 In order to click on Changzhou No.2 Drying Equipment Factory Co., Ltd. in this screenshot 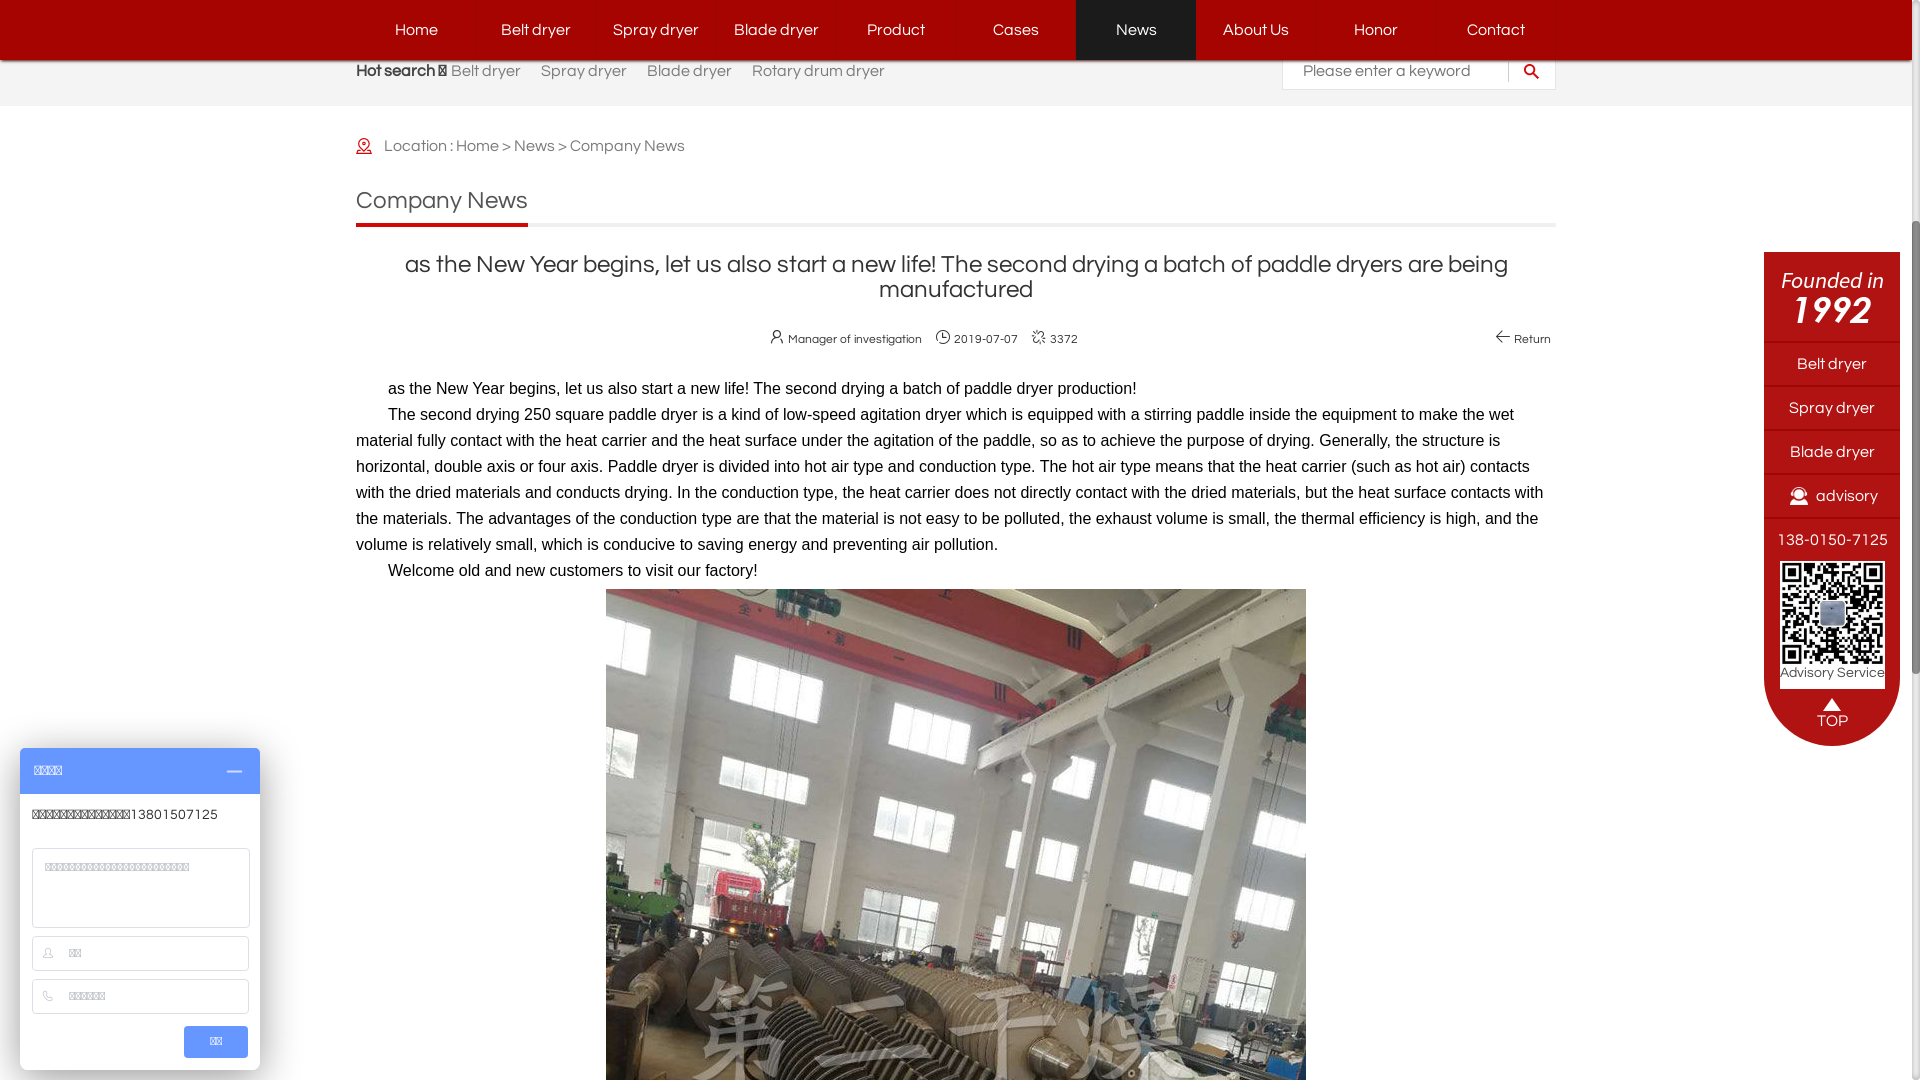, I will do `click(656, 90)`.